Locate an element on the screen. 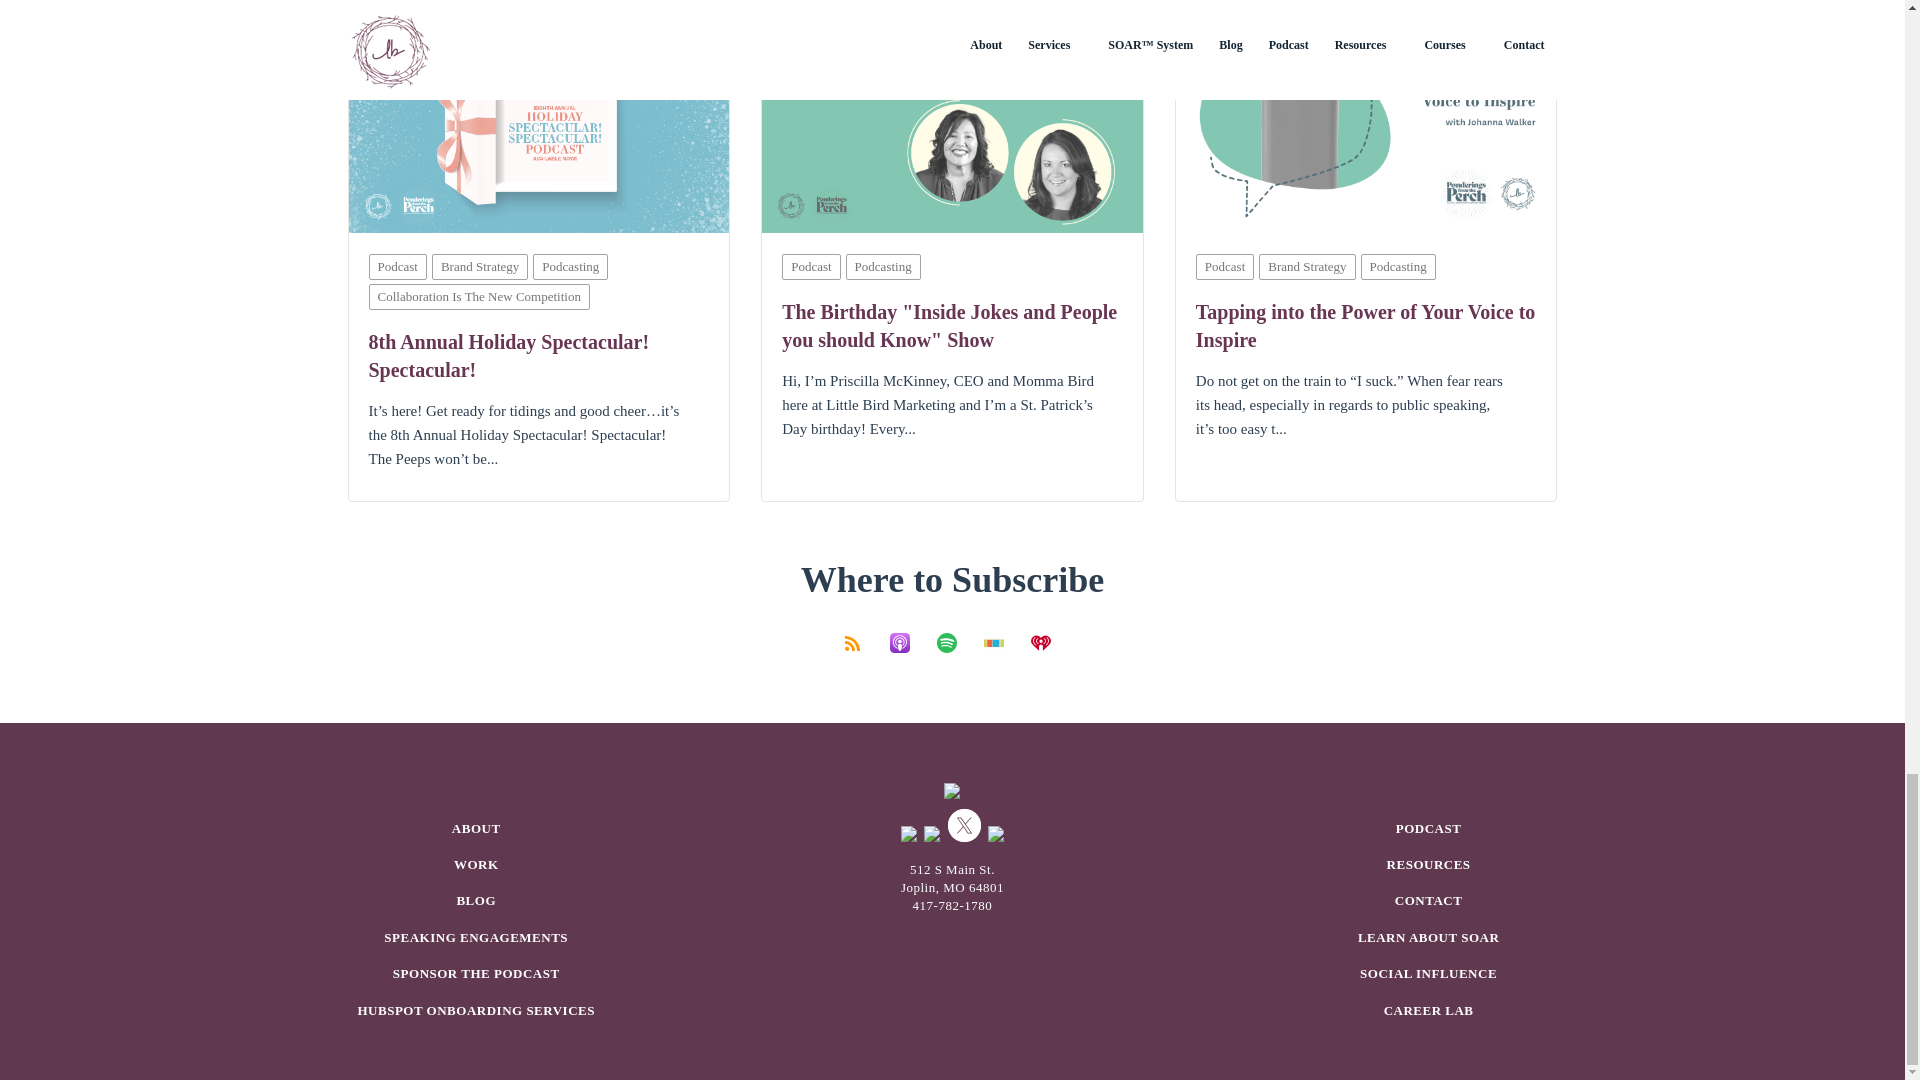  Subscribe via RSS is located at coordinates (861, 640).